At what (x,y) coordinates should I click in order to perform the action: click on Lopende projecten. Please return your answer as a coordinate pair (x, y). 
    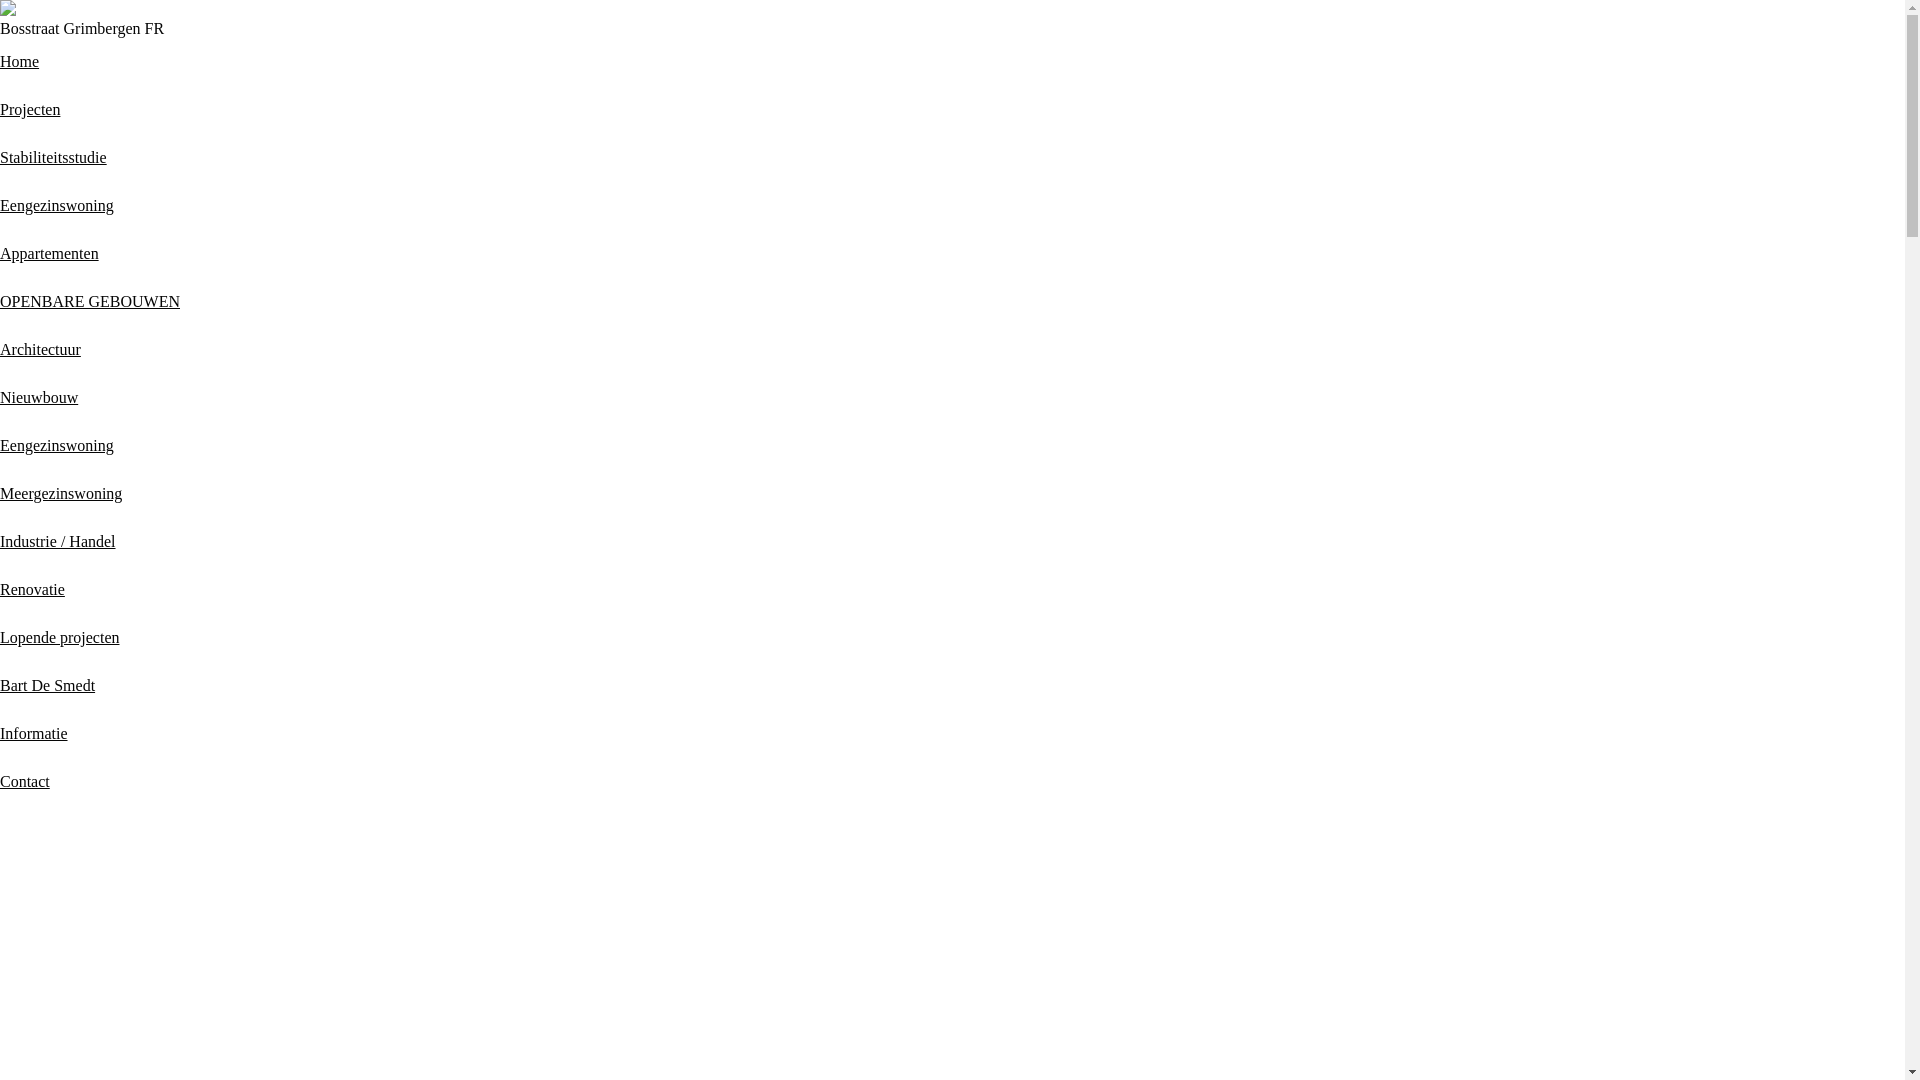
    Looking at the image, I should click on (60, 638).